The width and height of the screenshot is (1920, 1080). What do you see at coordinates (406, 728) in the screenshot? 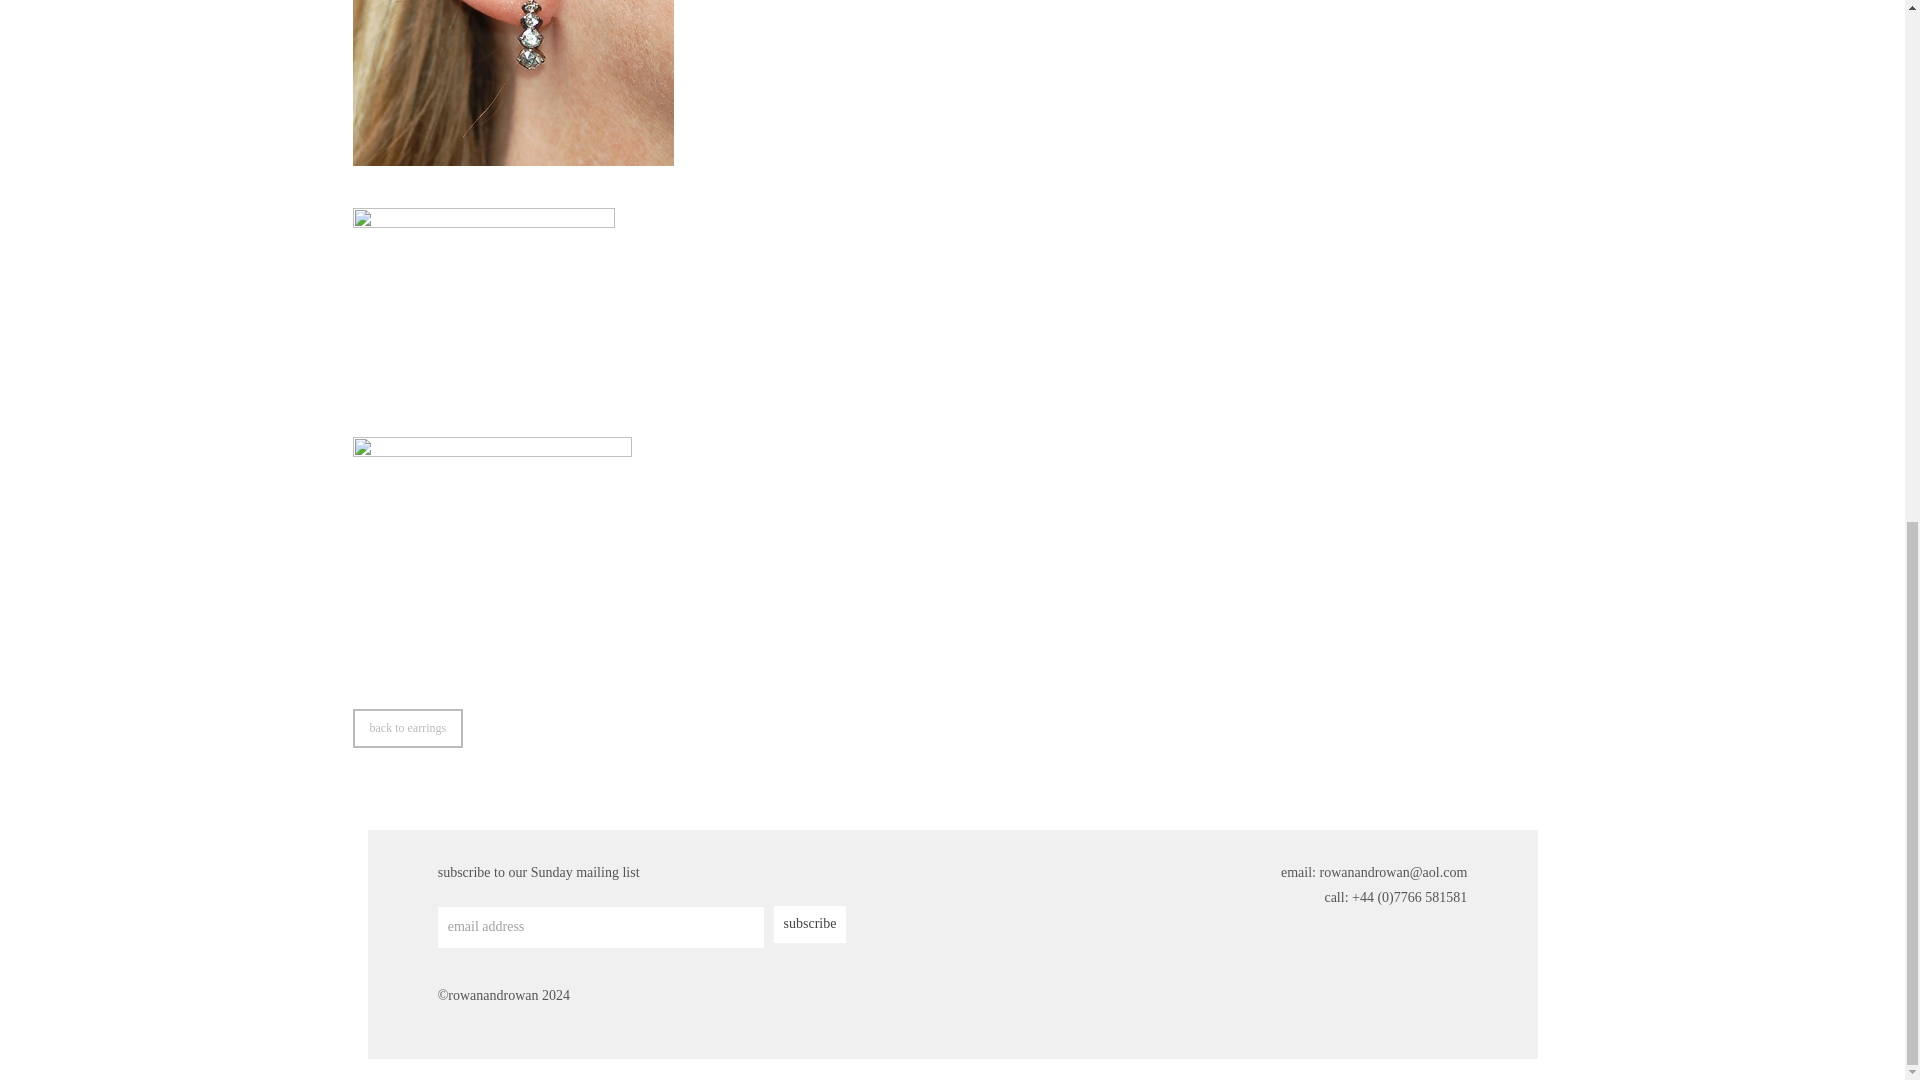
I see `earrings` at bounding box center [406, 728].